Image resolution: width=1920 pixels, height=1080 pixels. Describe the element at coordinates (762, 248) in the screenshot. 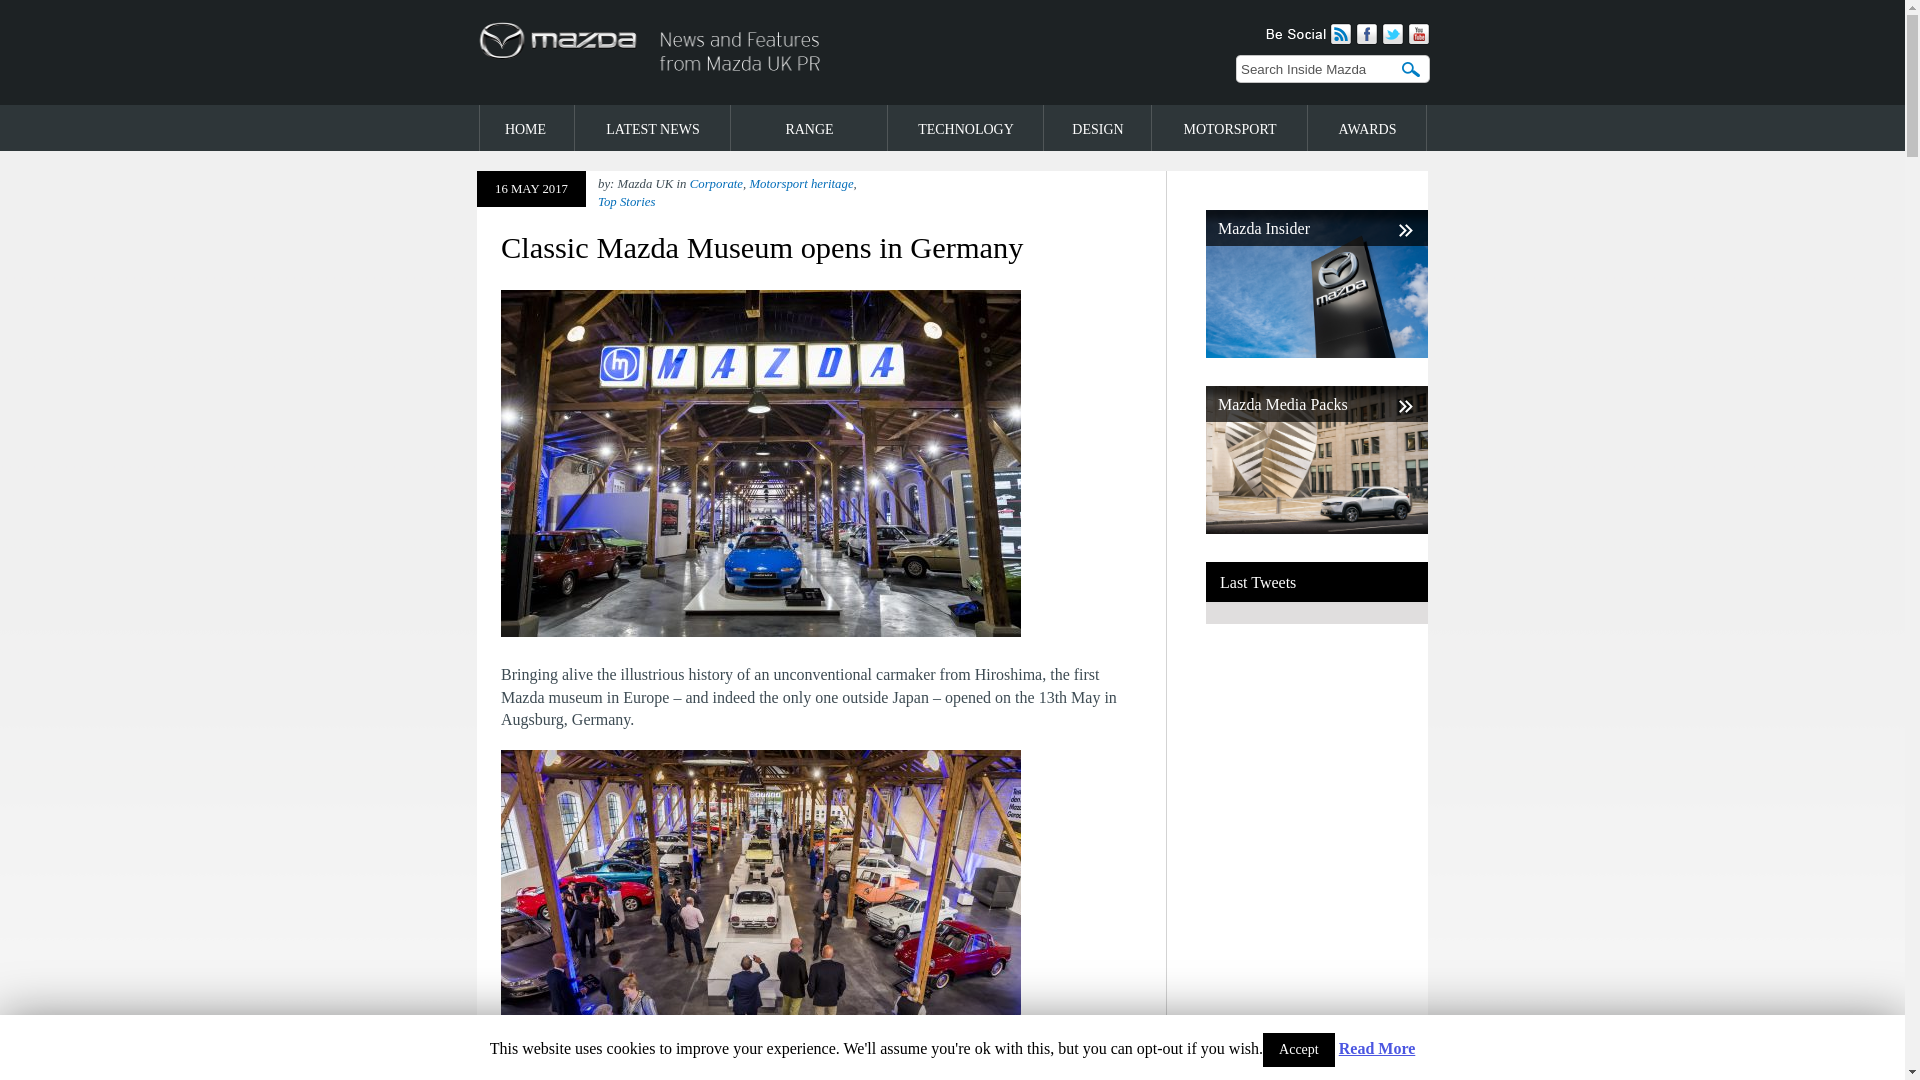

I see `Permanent Link to Classic Mazda Museum opens in Germany` at that location.